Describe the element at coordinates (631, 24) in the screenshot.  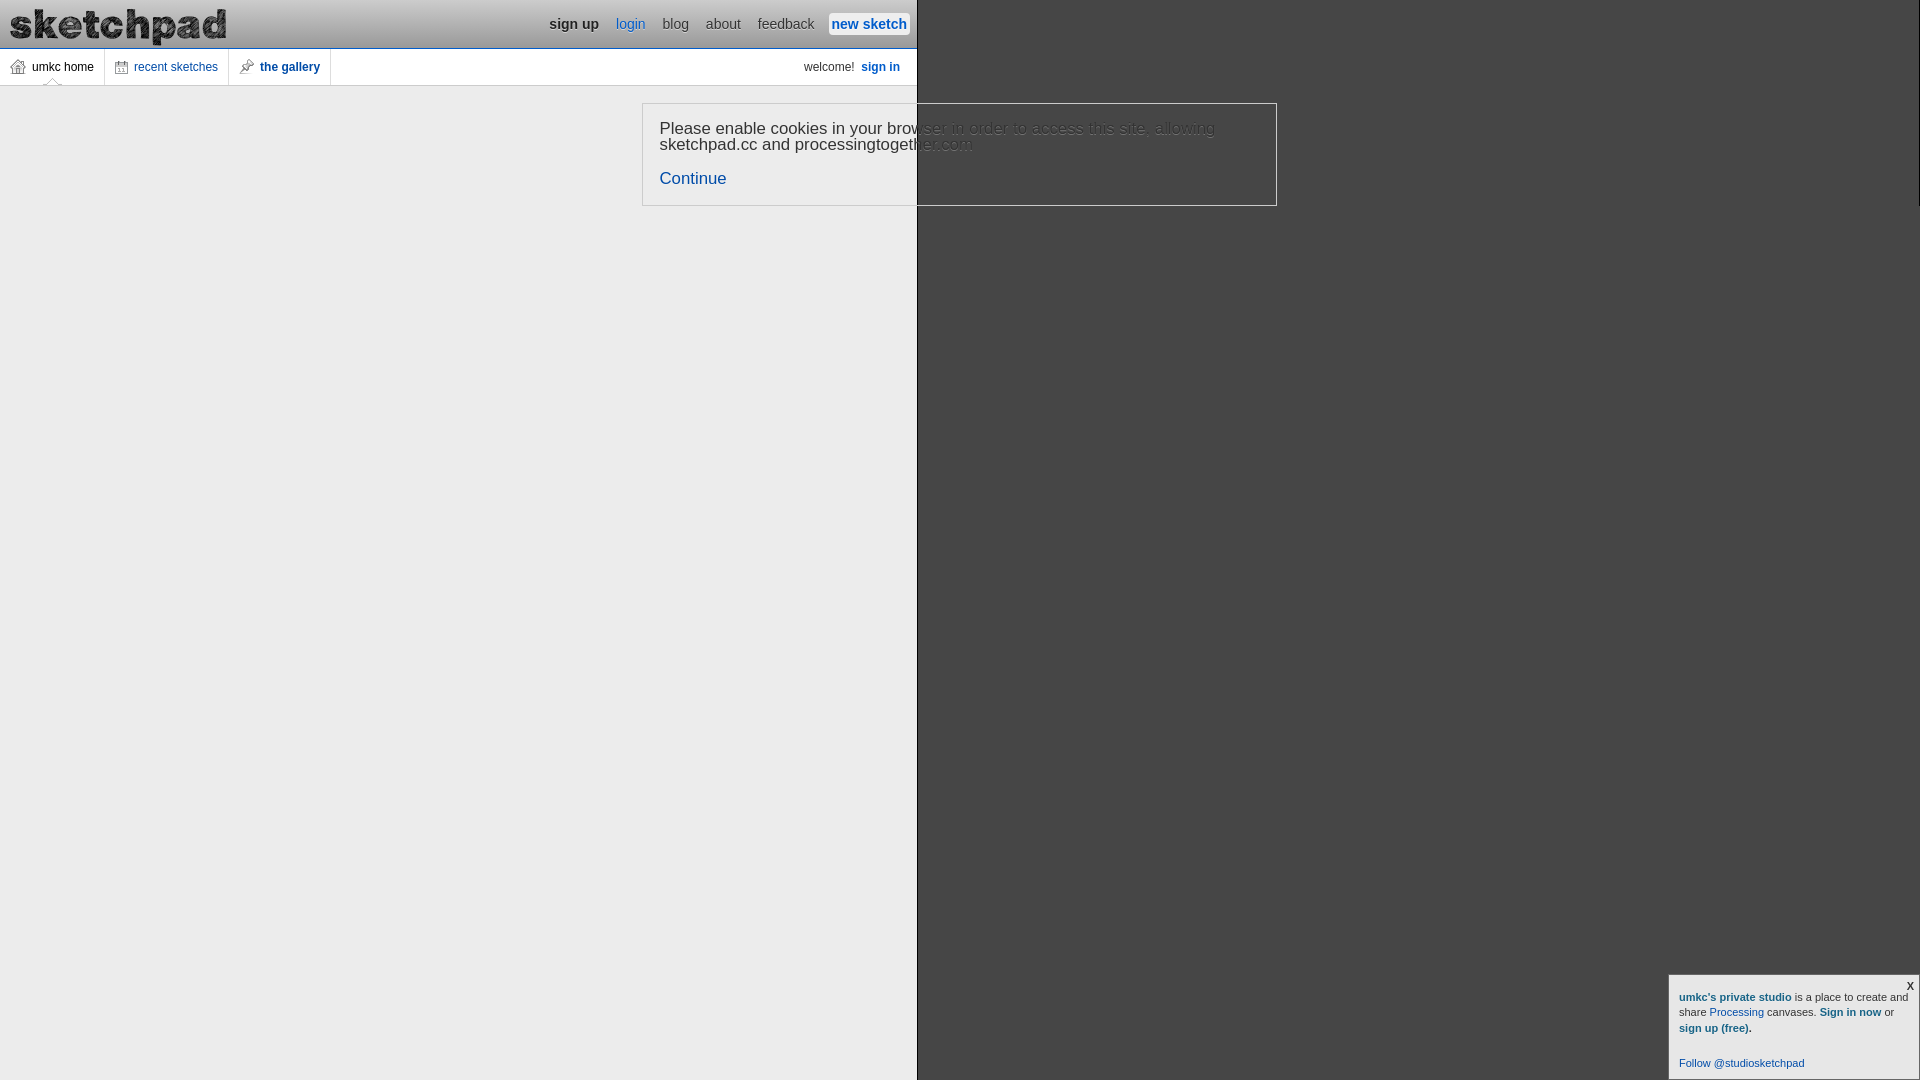
I see `login` at that location.